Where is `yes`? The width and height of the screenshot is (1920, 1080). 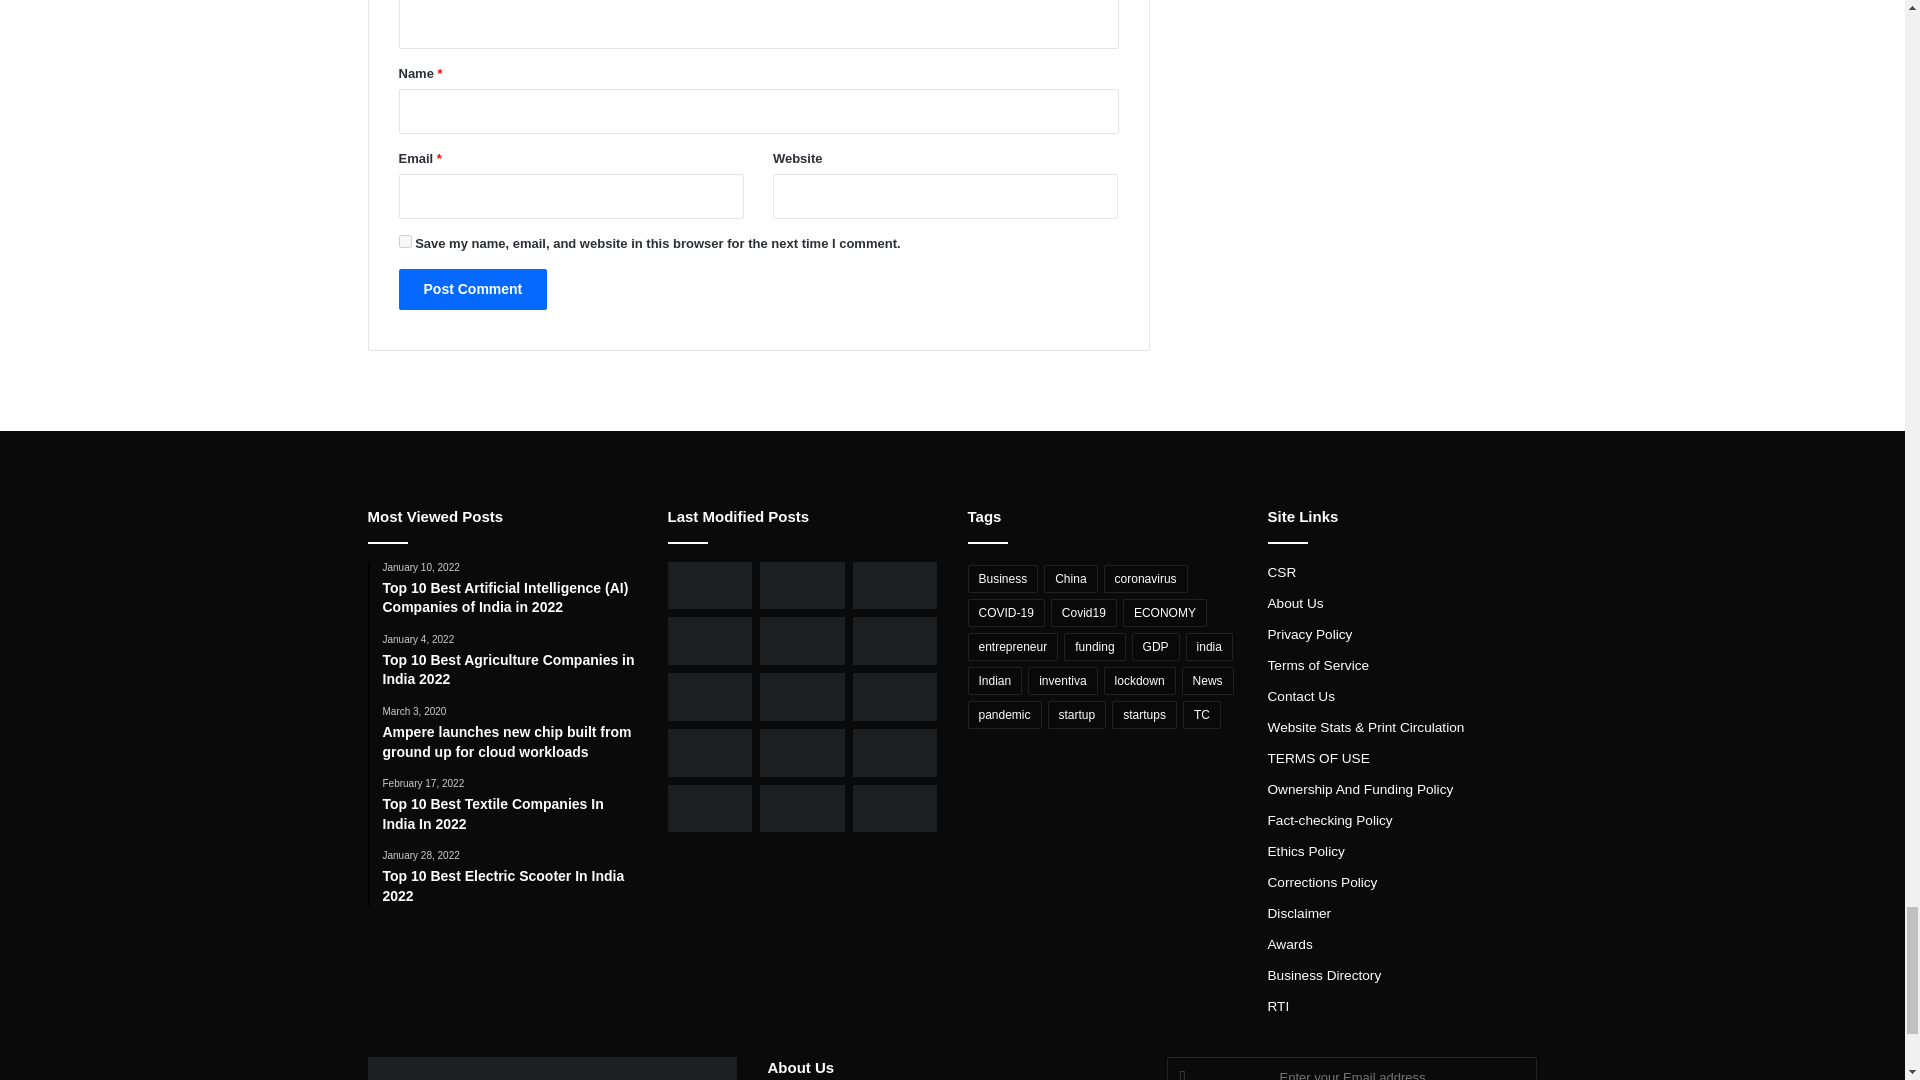 yes is located at coordinates (404, 242).